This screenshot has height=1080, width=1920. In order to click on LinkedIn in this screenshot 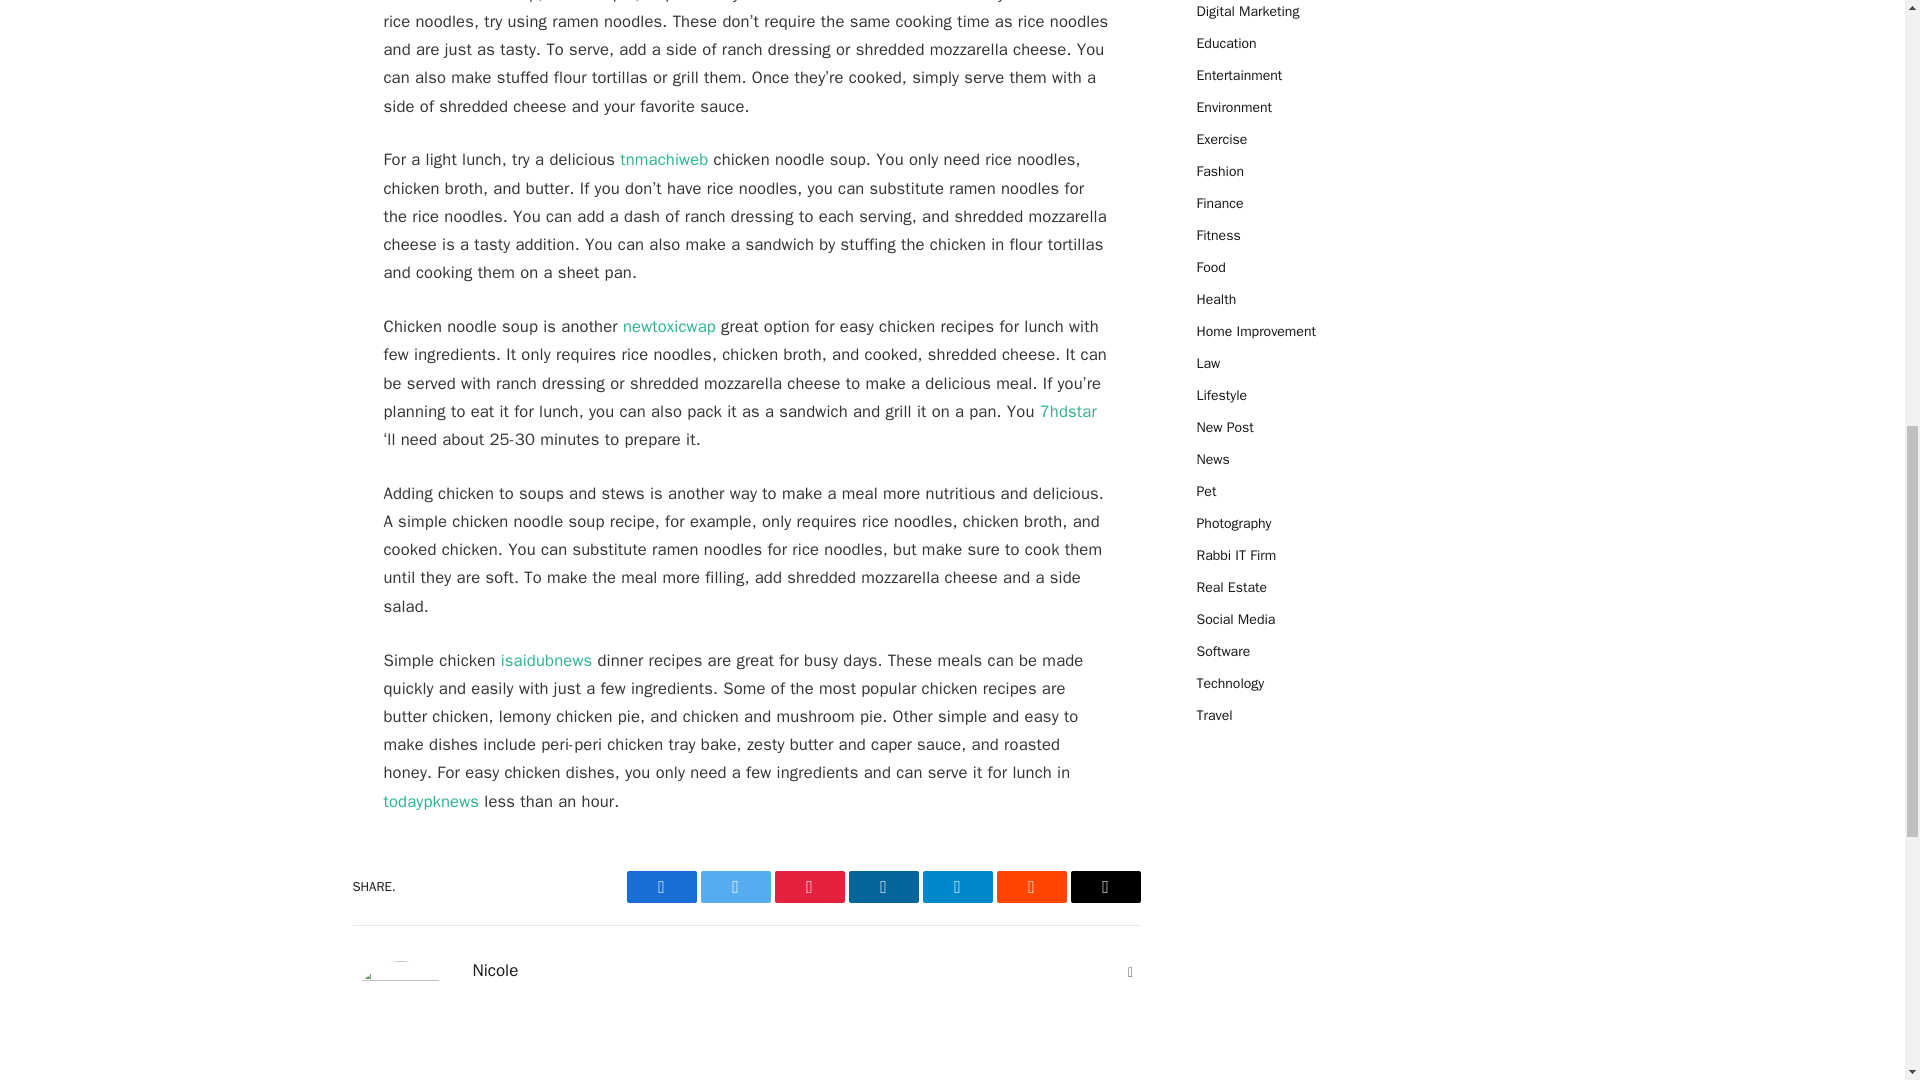, I will do `click(882, 886)`.